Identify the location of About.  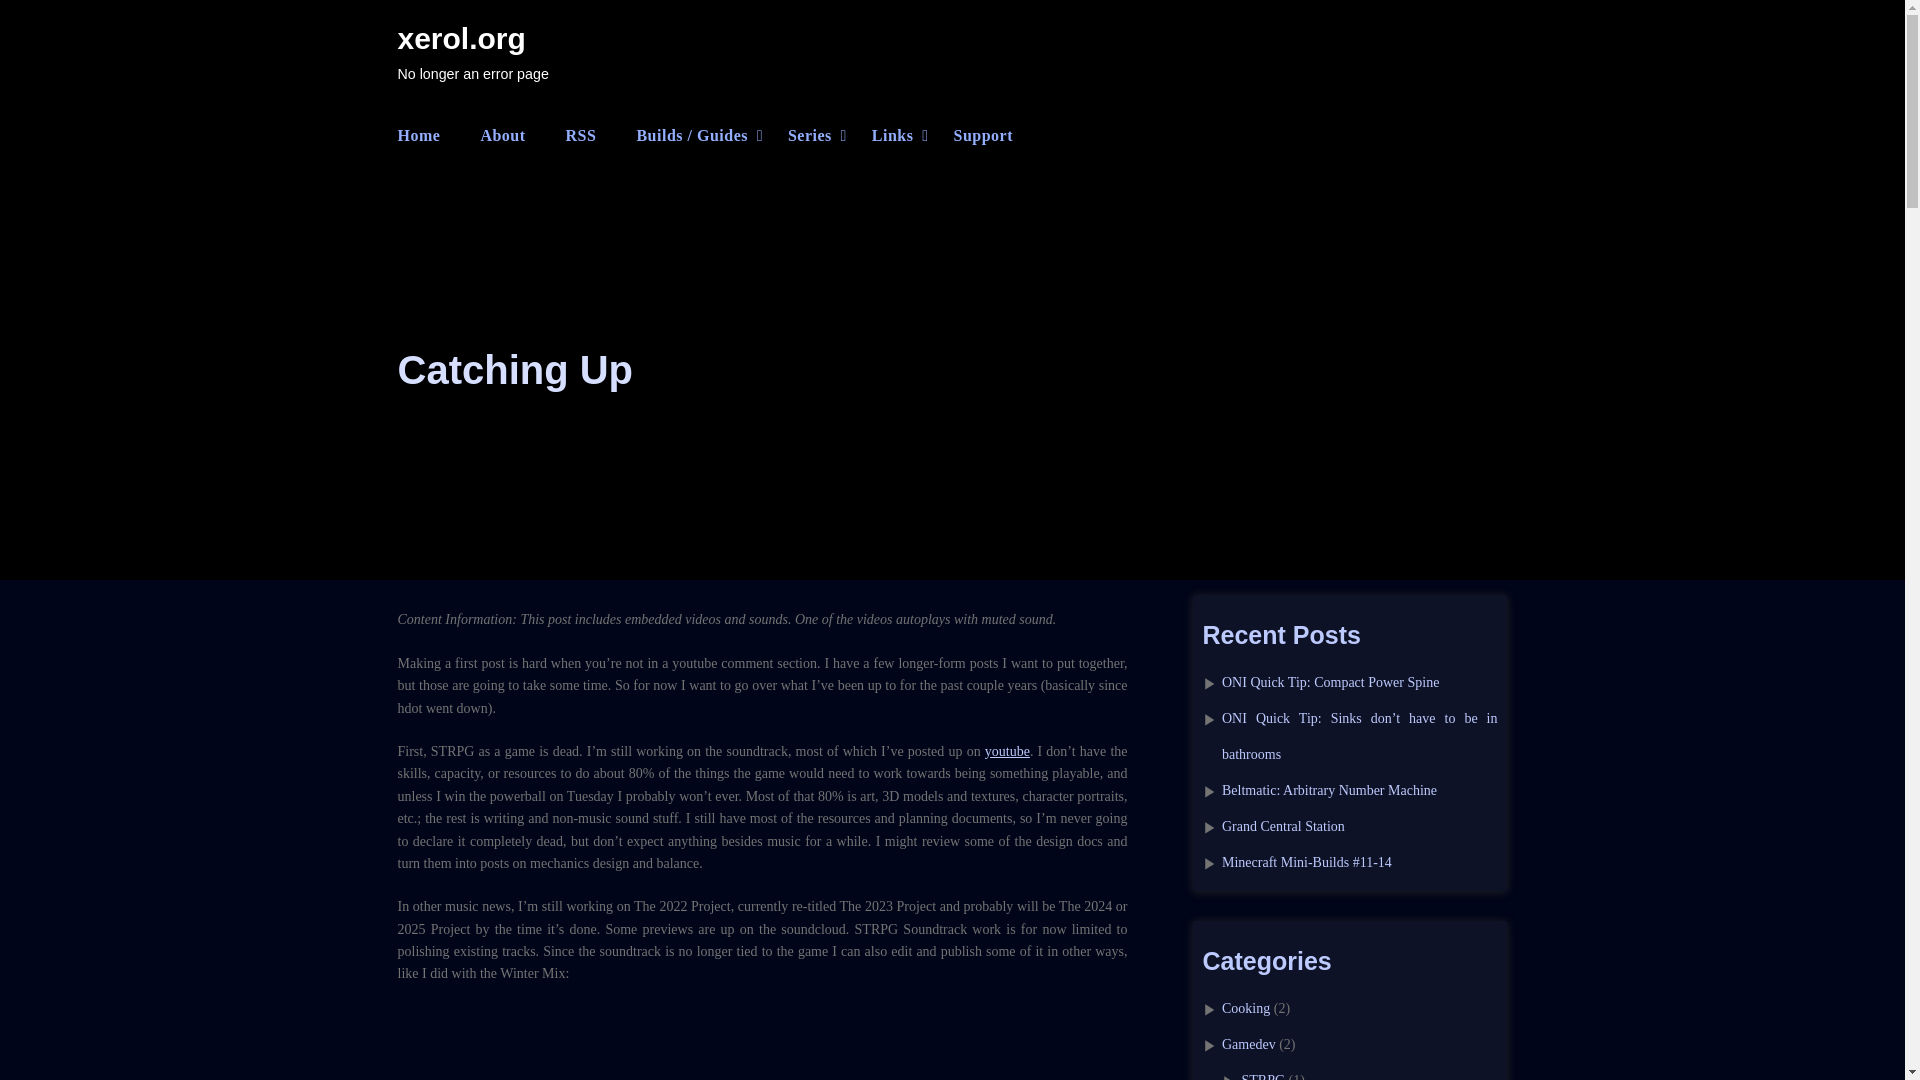
(502, 135).